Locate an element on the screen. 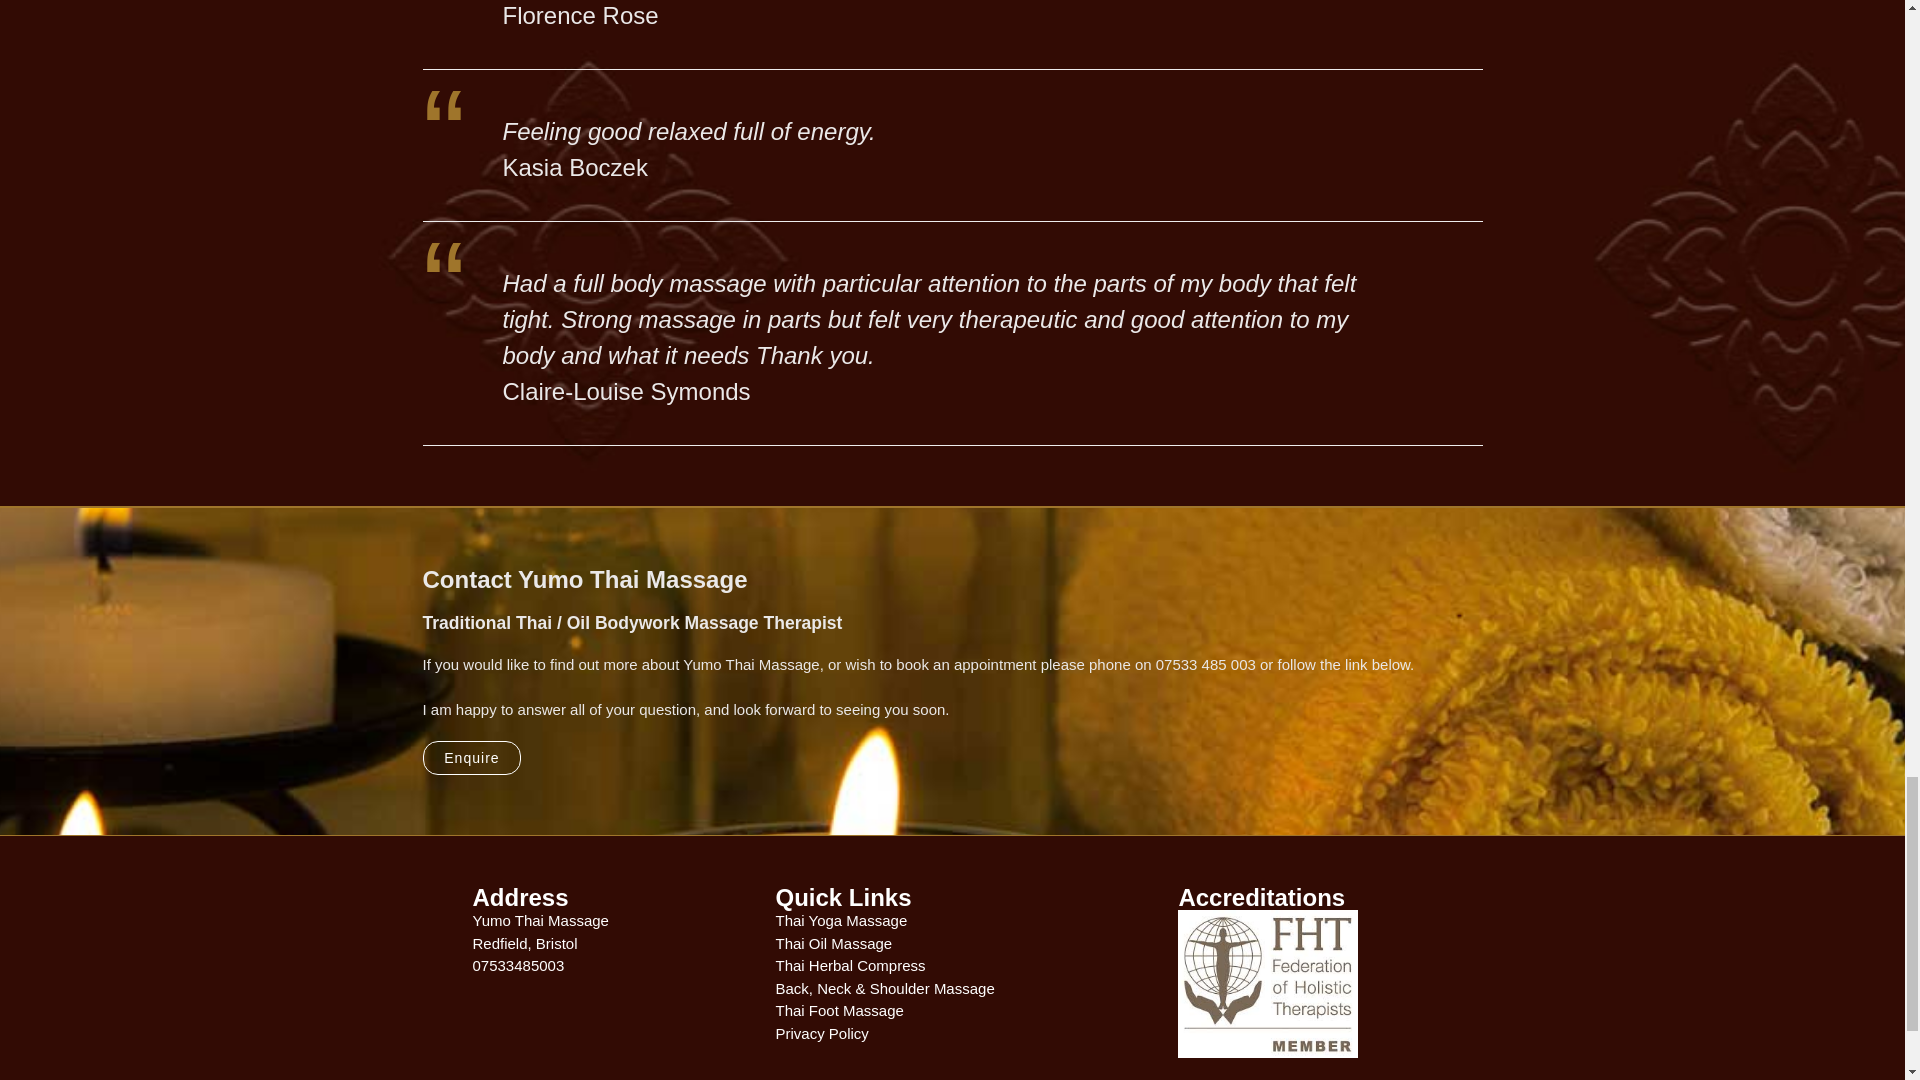  Thai Oil Massage is located at coordinates (834, 943).